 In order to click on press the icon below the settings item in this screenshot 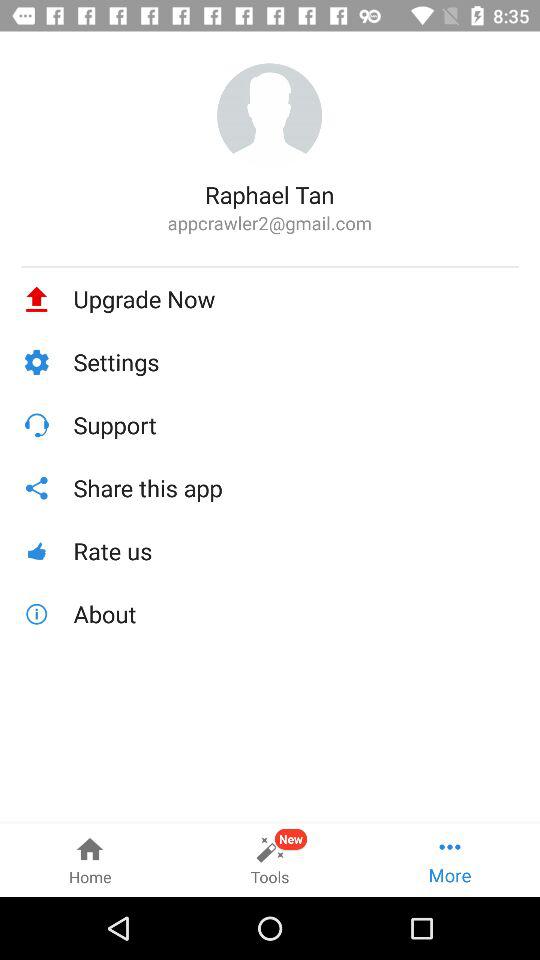, I will do `click(296, 424)`.